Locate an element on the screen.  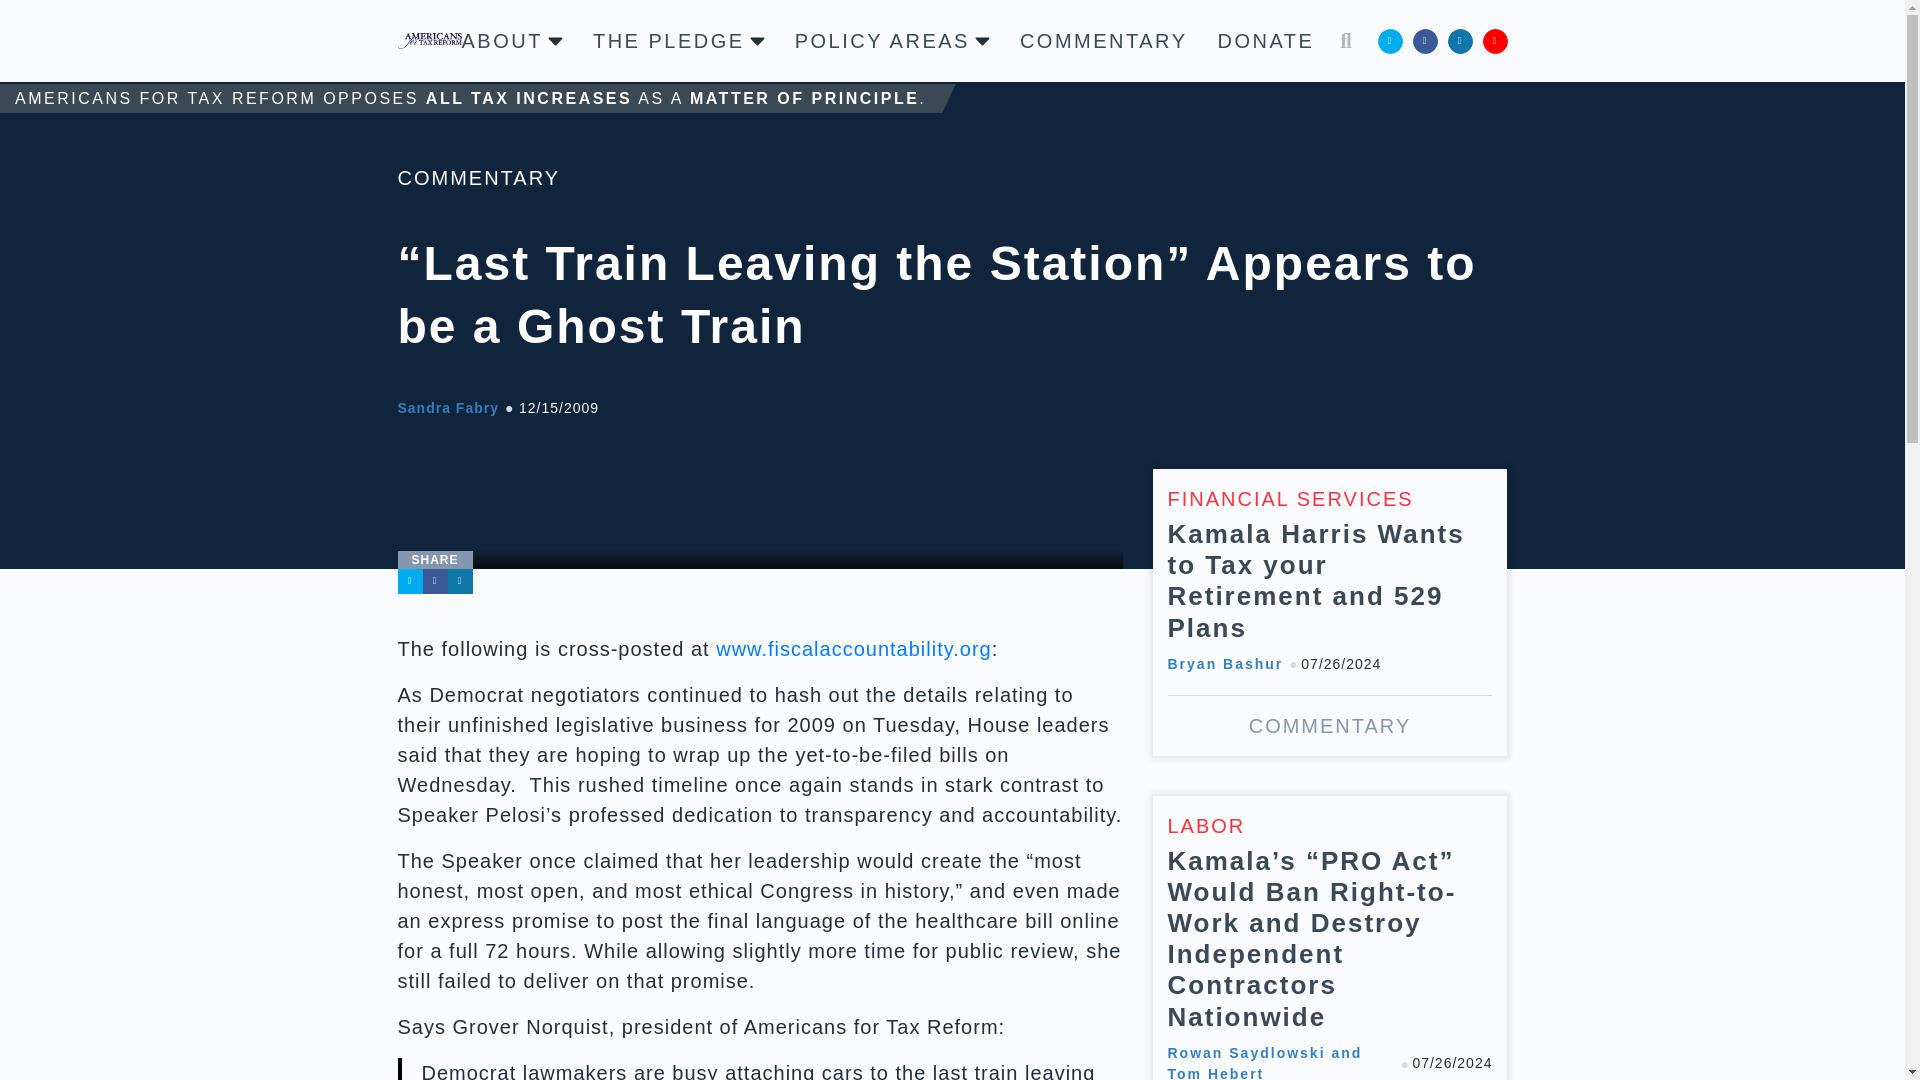
COMMENTARY is located at coordinates (1104, 40).